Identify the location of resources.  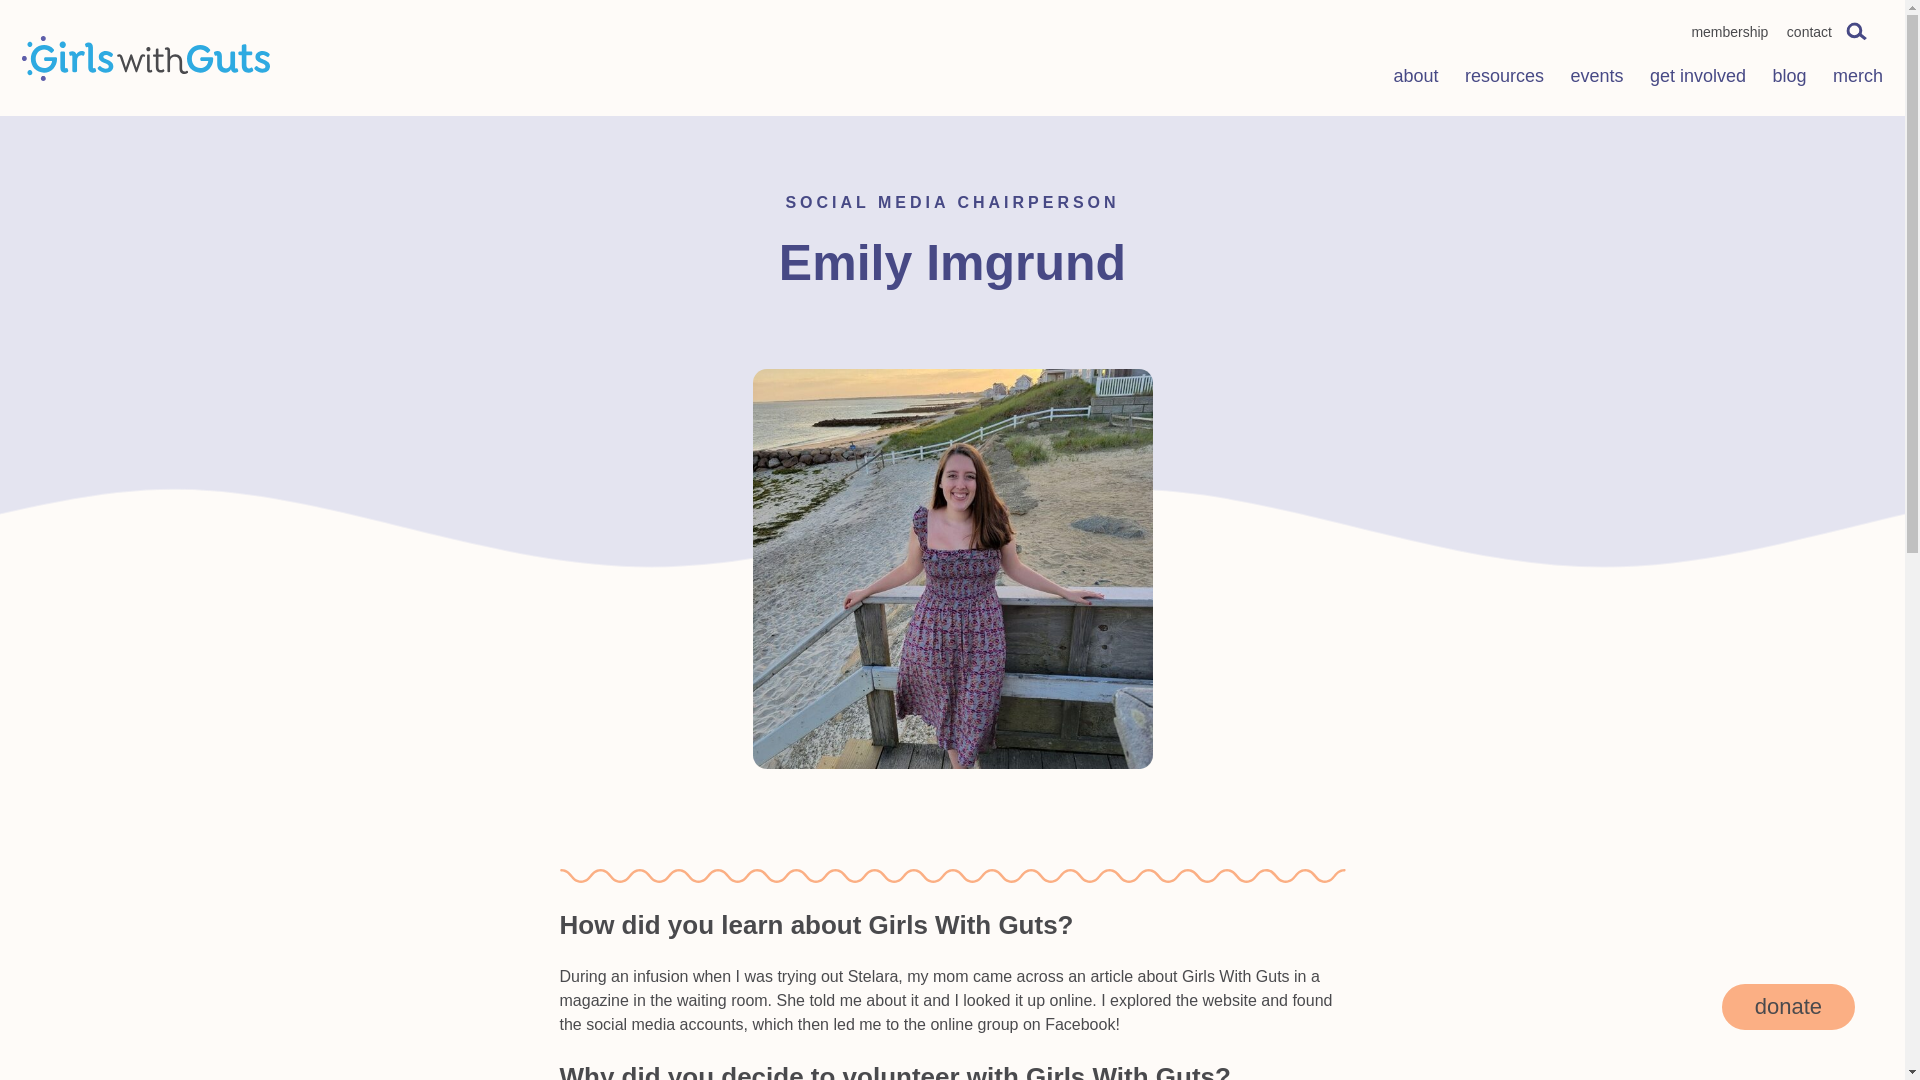
(1504, 79).